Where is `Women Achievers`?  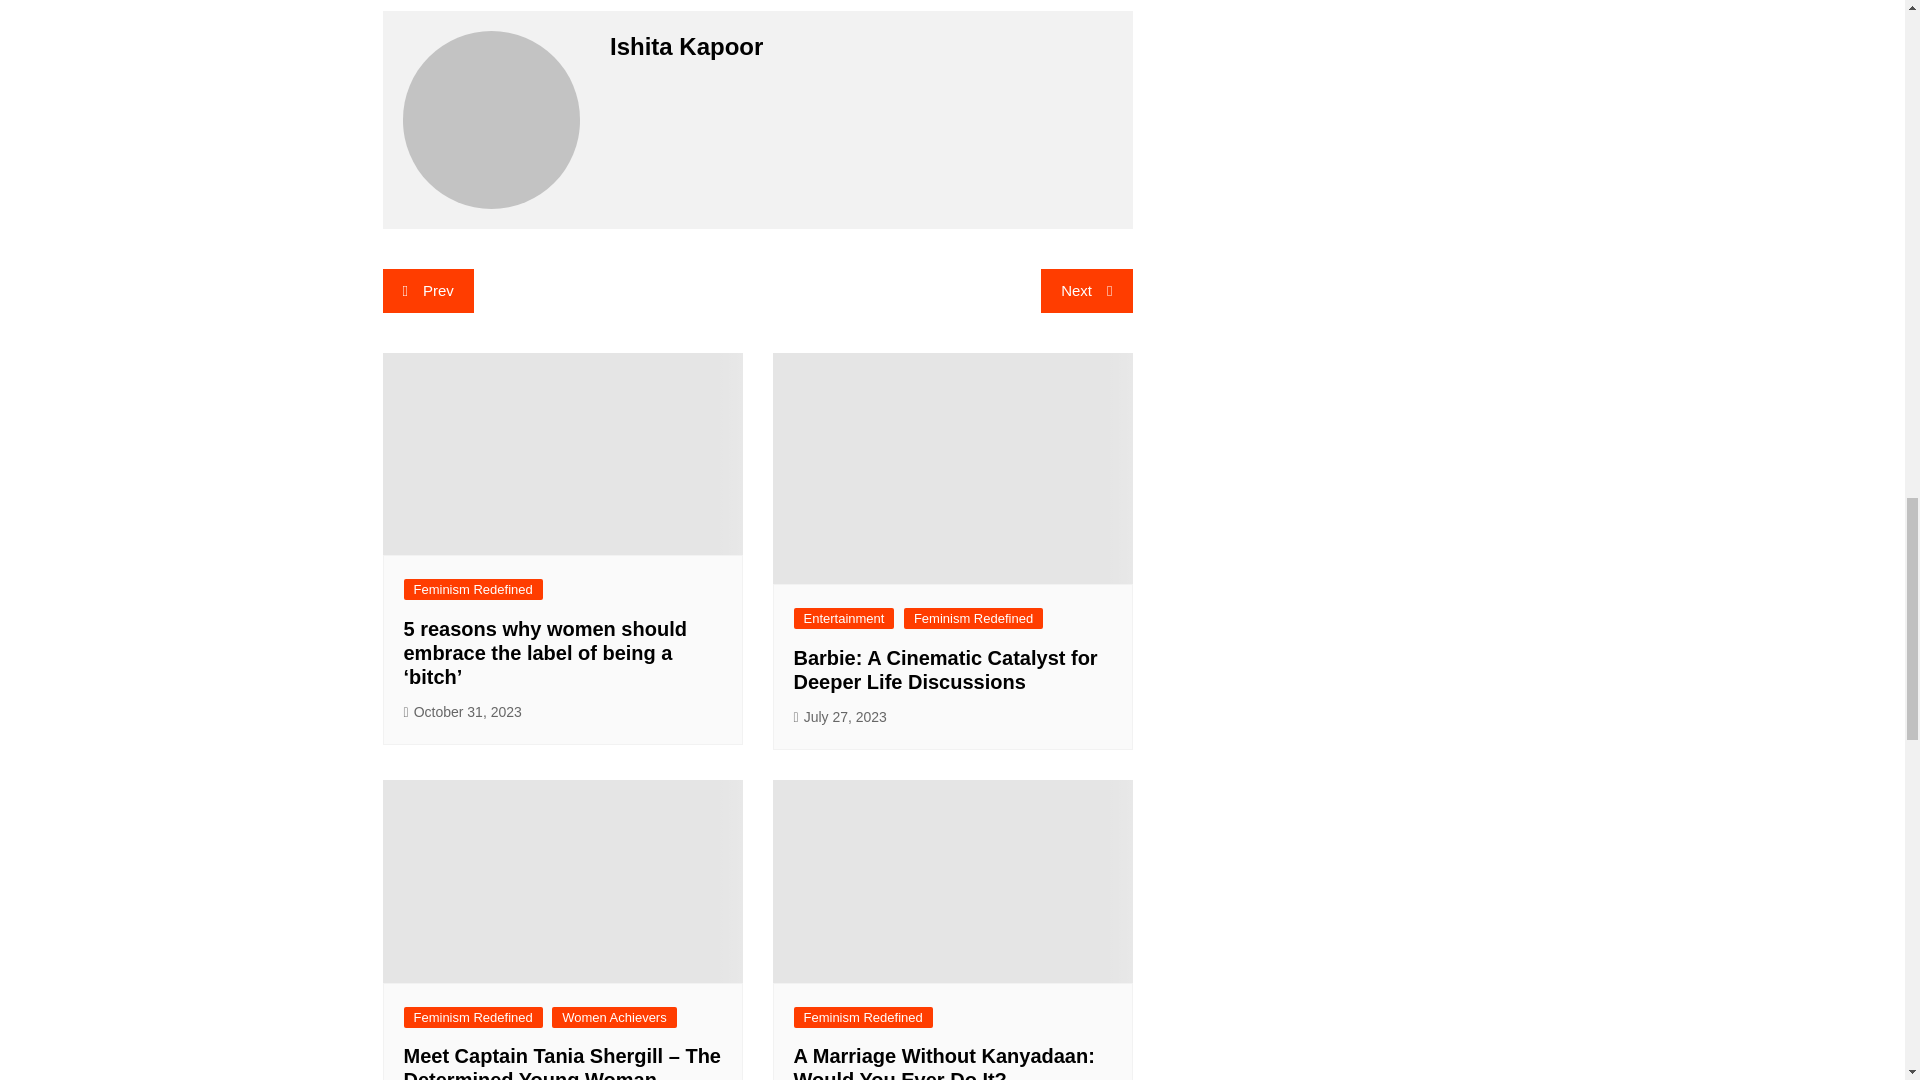
Women Achievers is located at coordinates (614, 1017).